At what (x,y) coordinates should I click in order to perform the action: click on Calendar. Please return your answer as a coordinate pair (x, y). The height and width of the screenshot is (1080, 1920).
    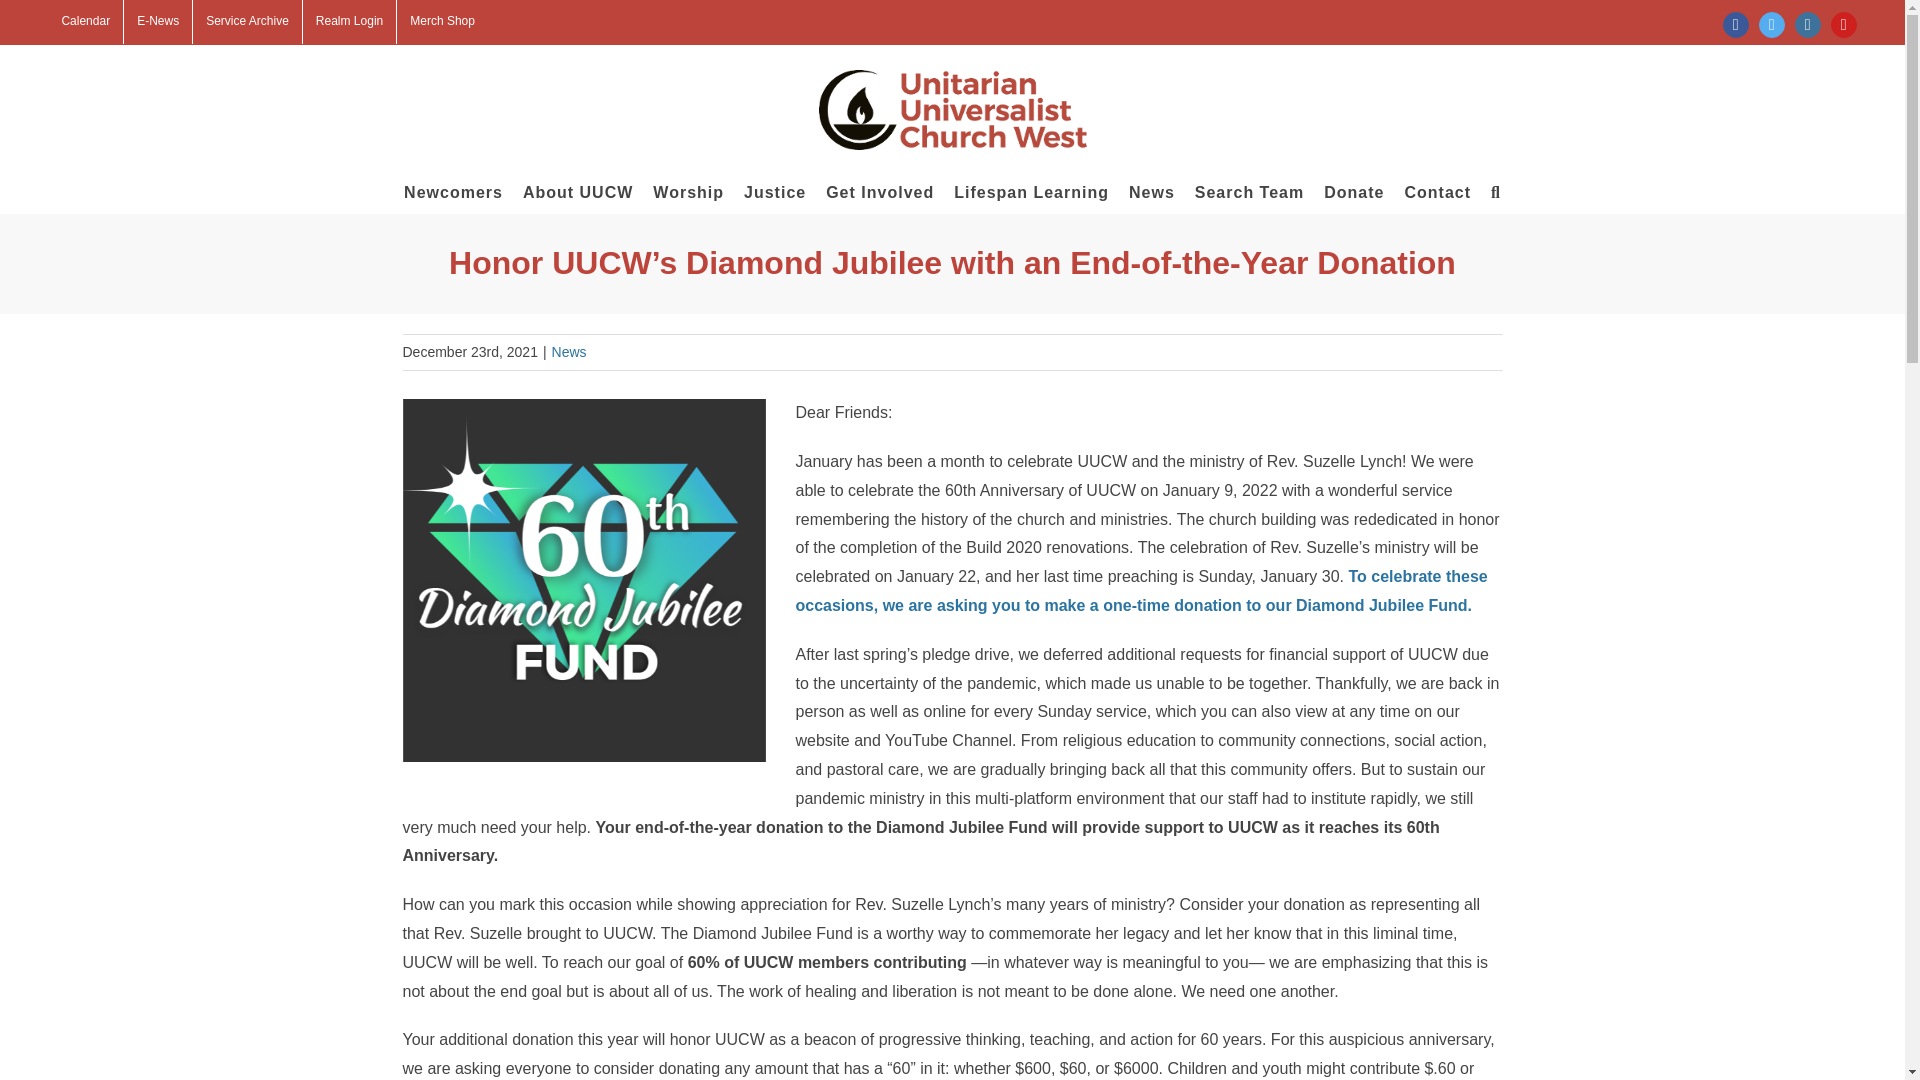
    Looking at the image, I should click on (85, 22).